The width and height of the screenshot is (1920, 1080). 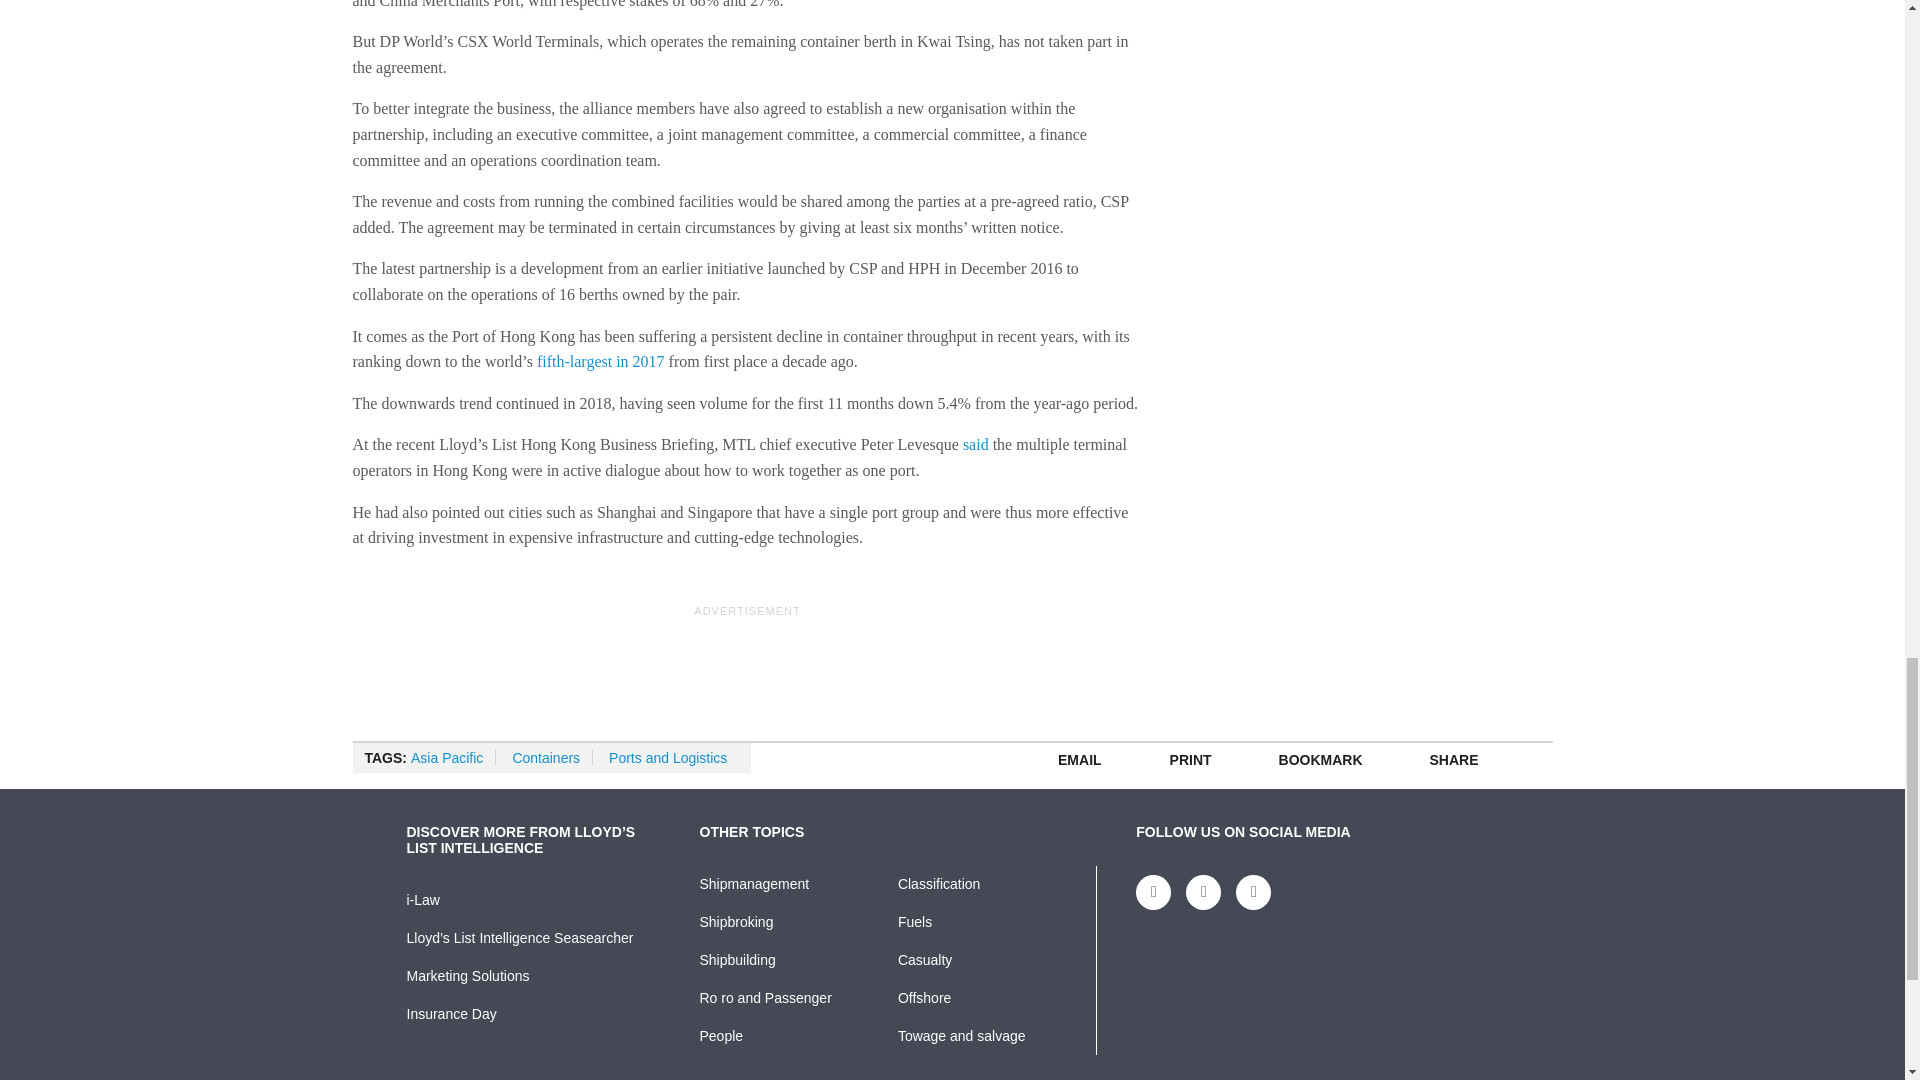 I want to click on 3rd party ad content, so click(x=748, y=666).